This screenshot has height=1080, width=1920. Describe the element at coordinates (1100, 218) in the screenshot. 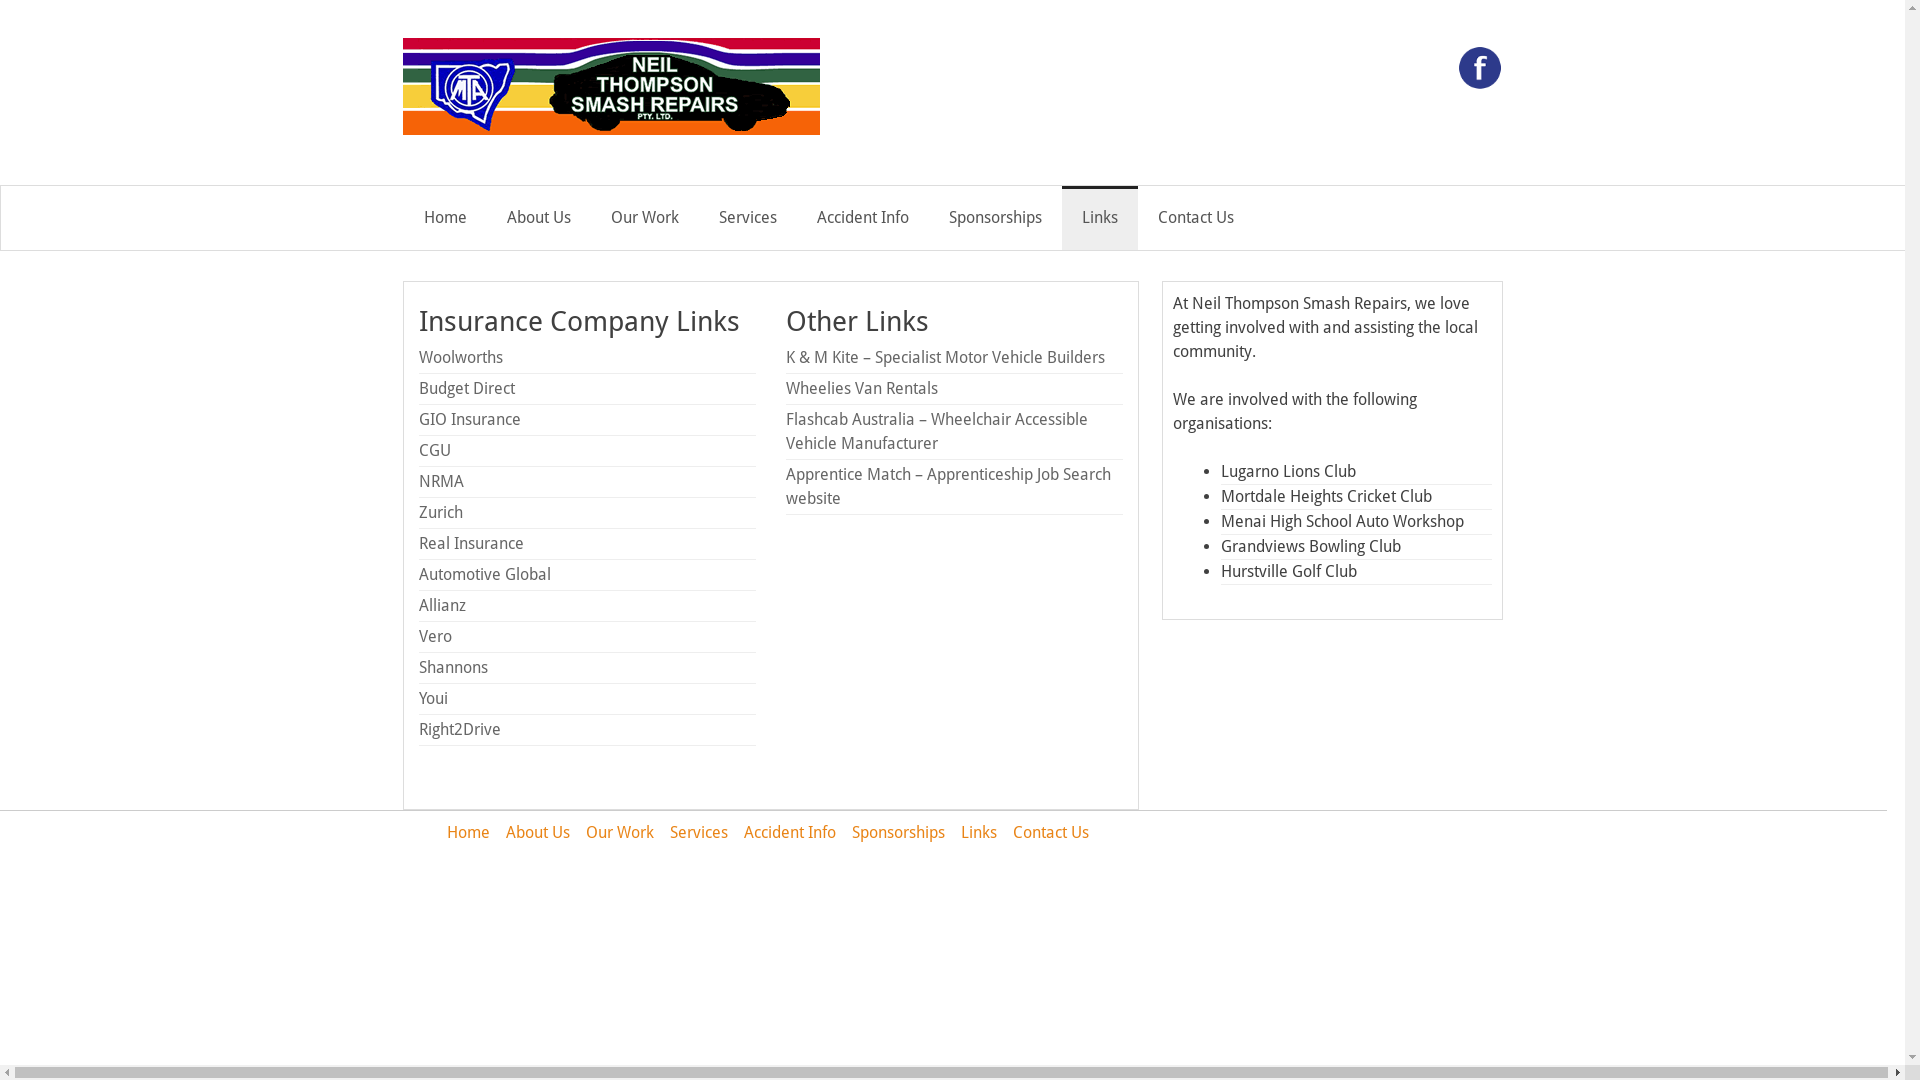

I see `Links` at that location.